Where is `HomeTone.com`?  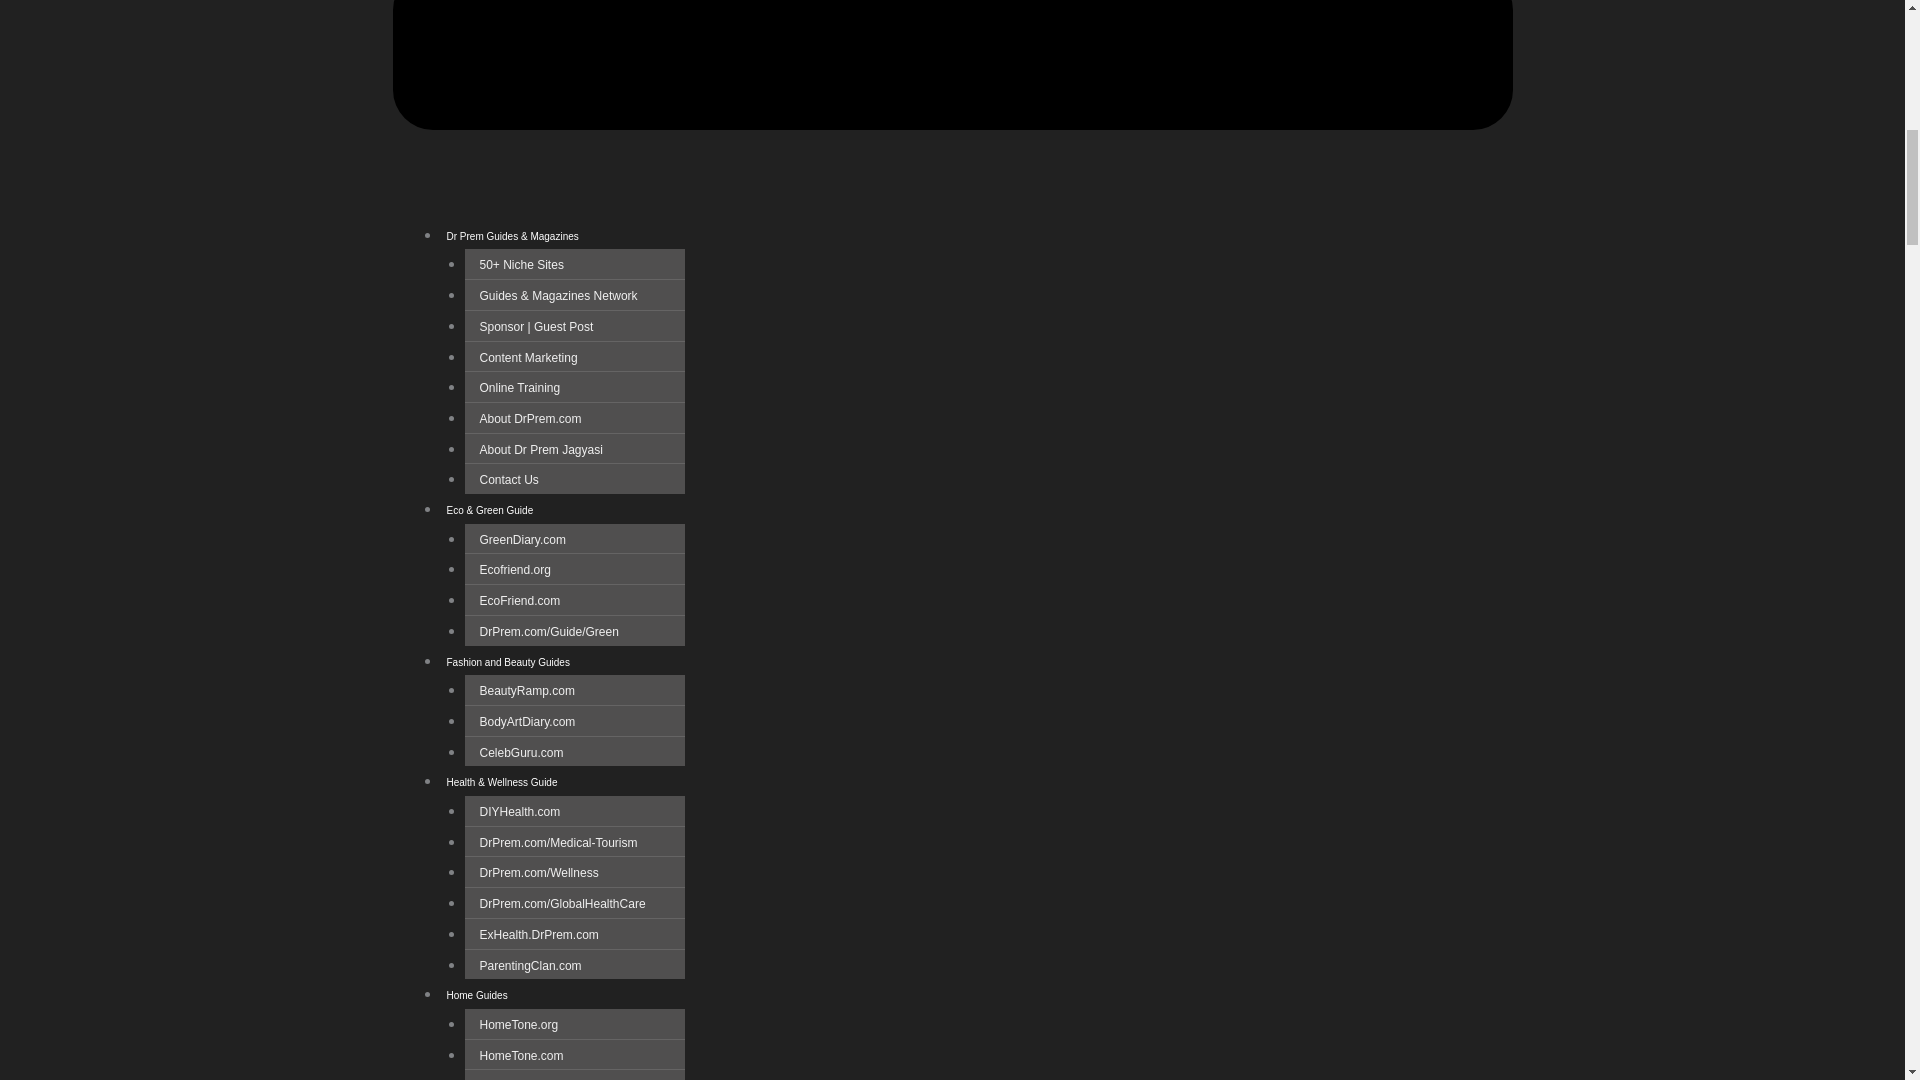
HomeTone.com is located at coordinates (520, 1055).